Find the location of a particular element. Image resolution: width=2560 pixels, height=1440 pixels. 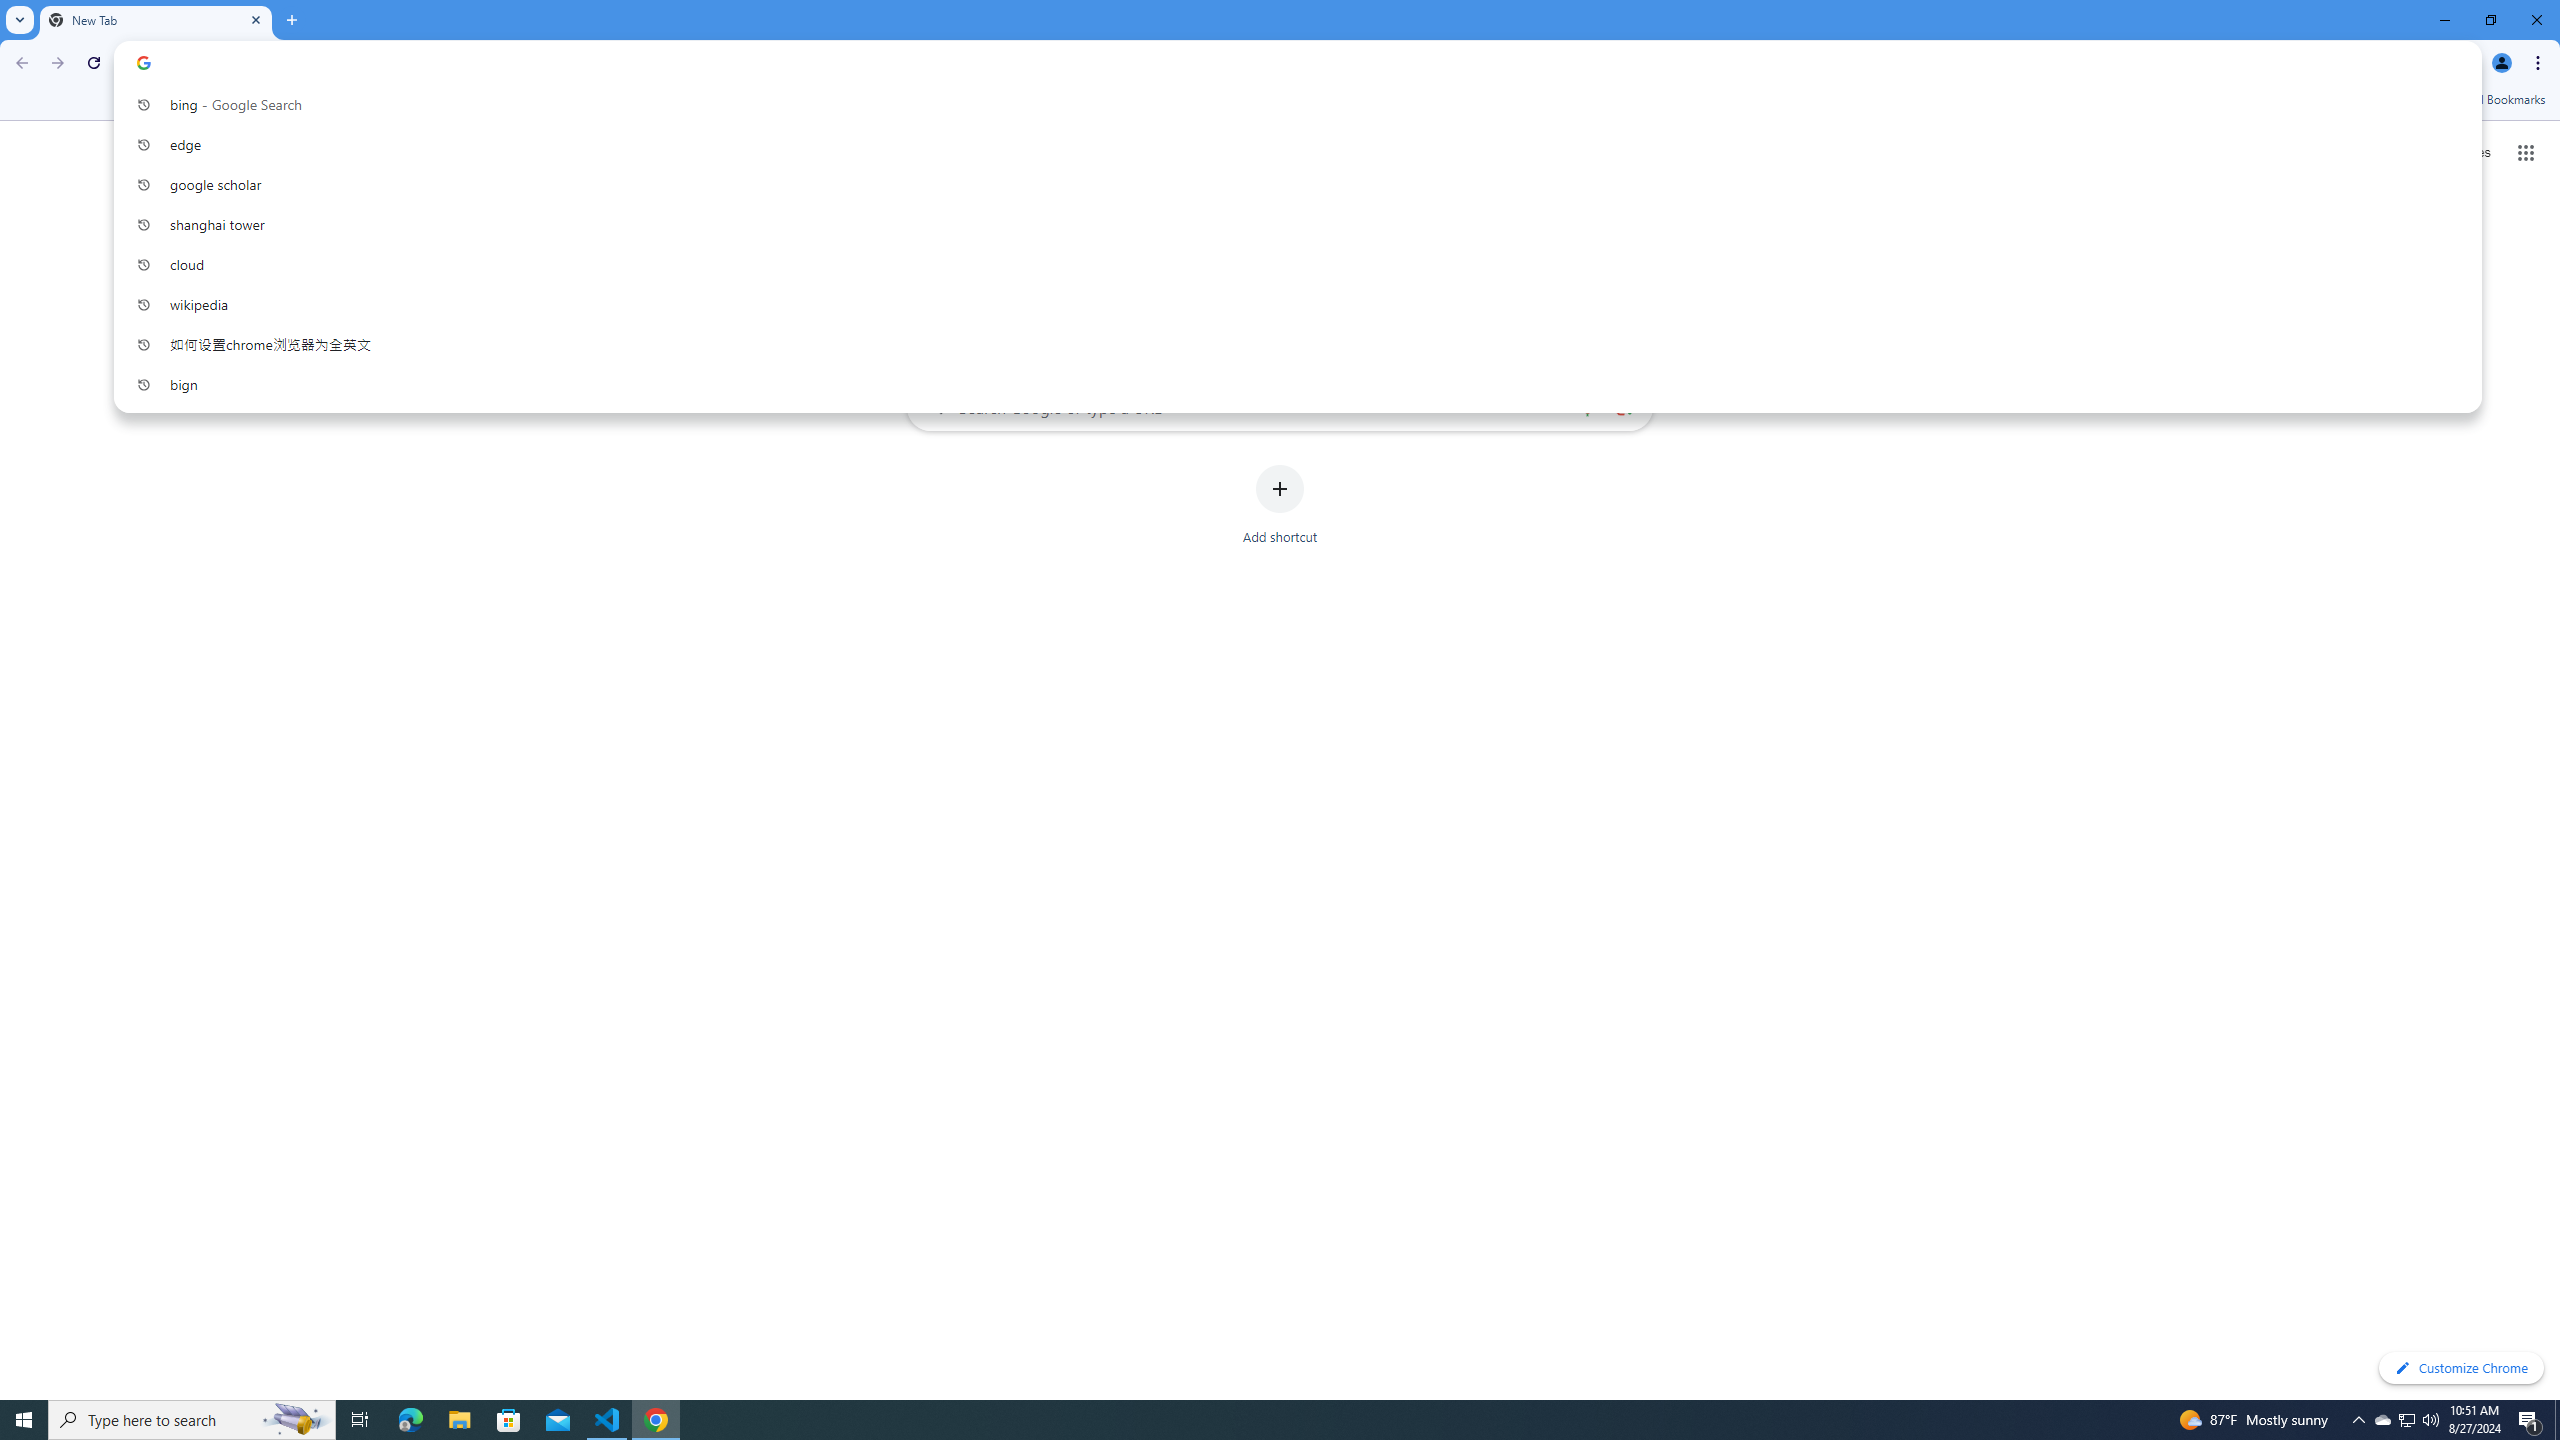

google scholar search from history is located at coordinates (1290, 184).